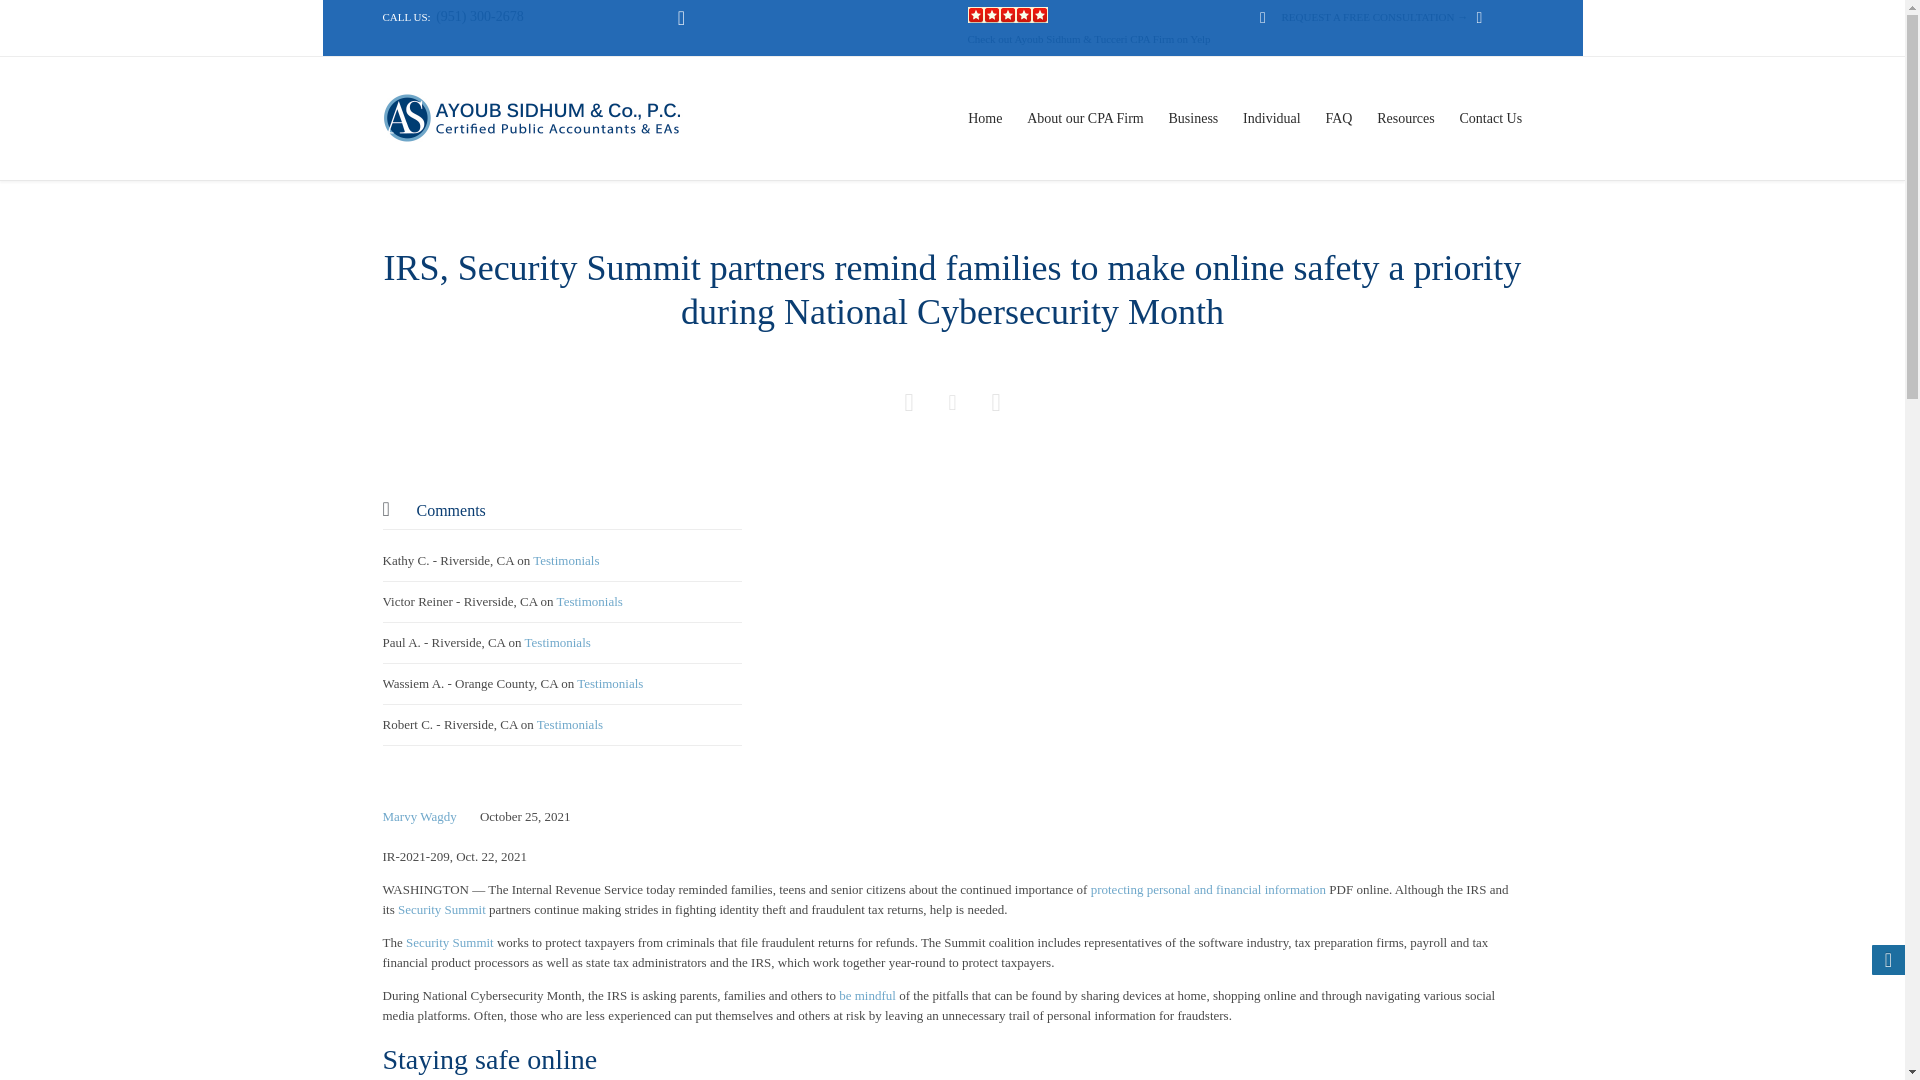  What do you see at coordinates (610, 684) in the screenshot?
I see `Testimonials` at bounding box center [610, 684].